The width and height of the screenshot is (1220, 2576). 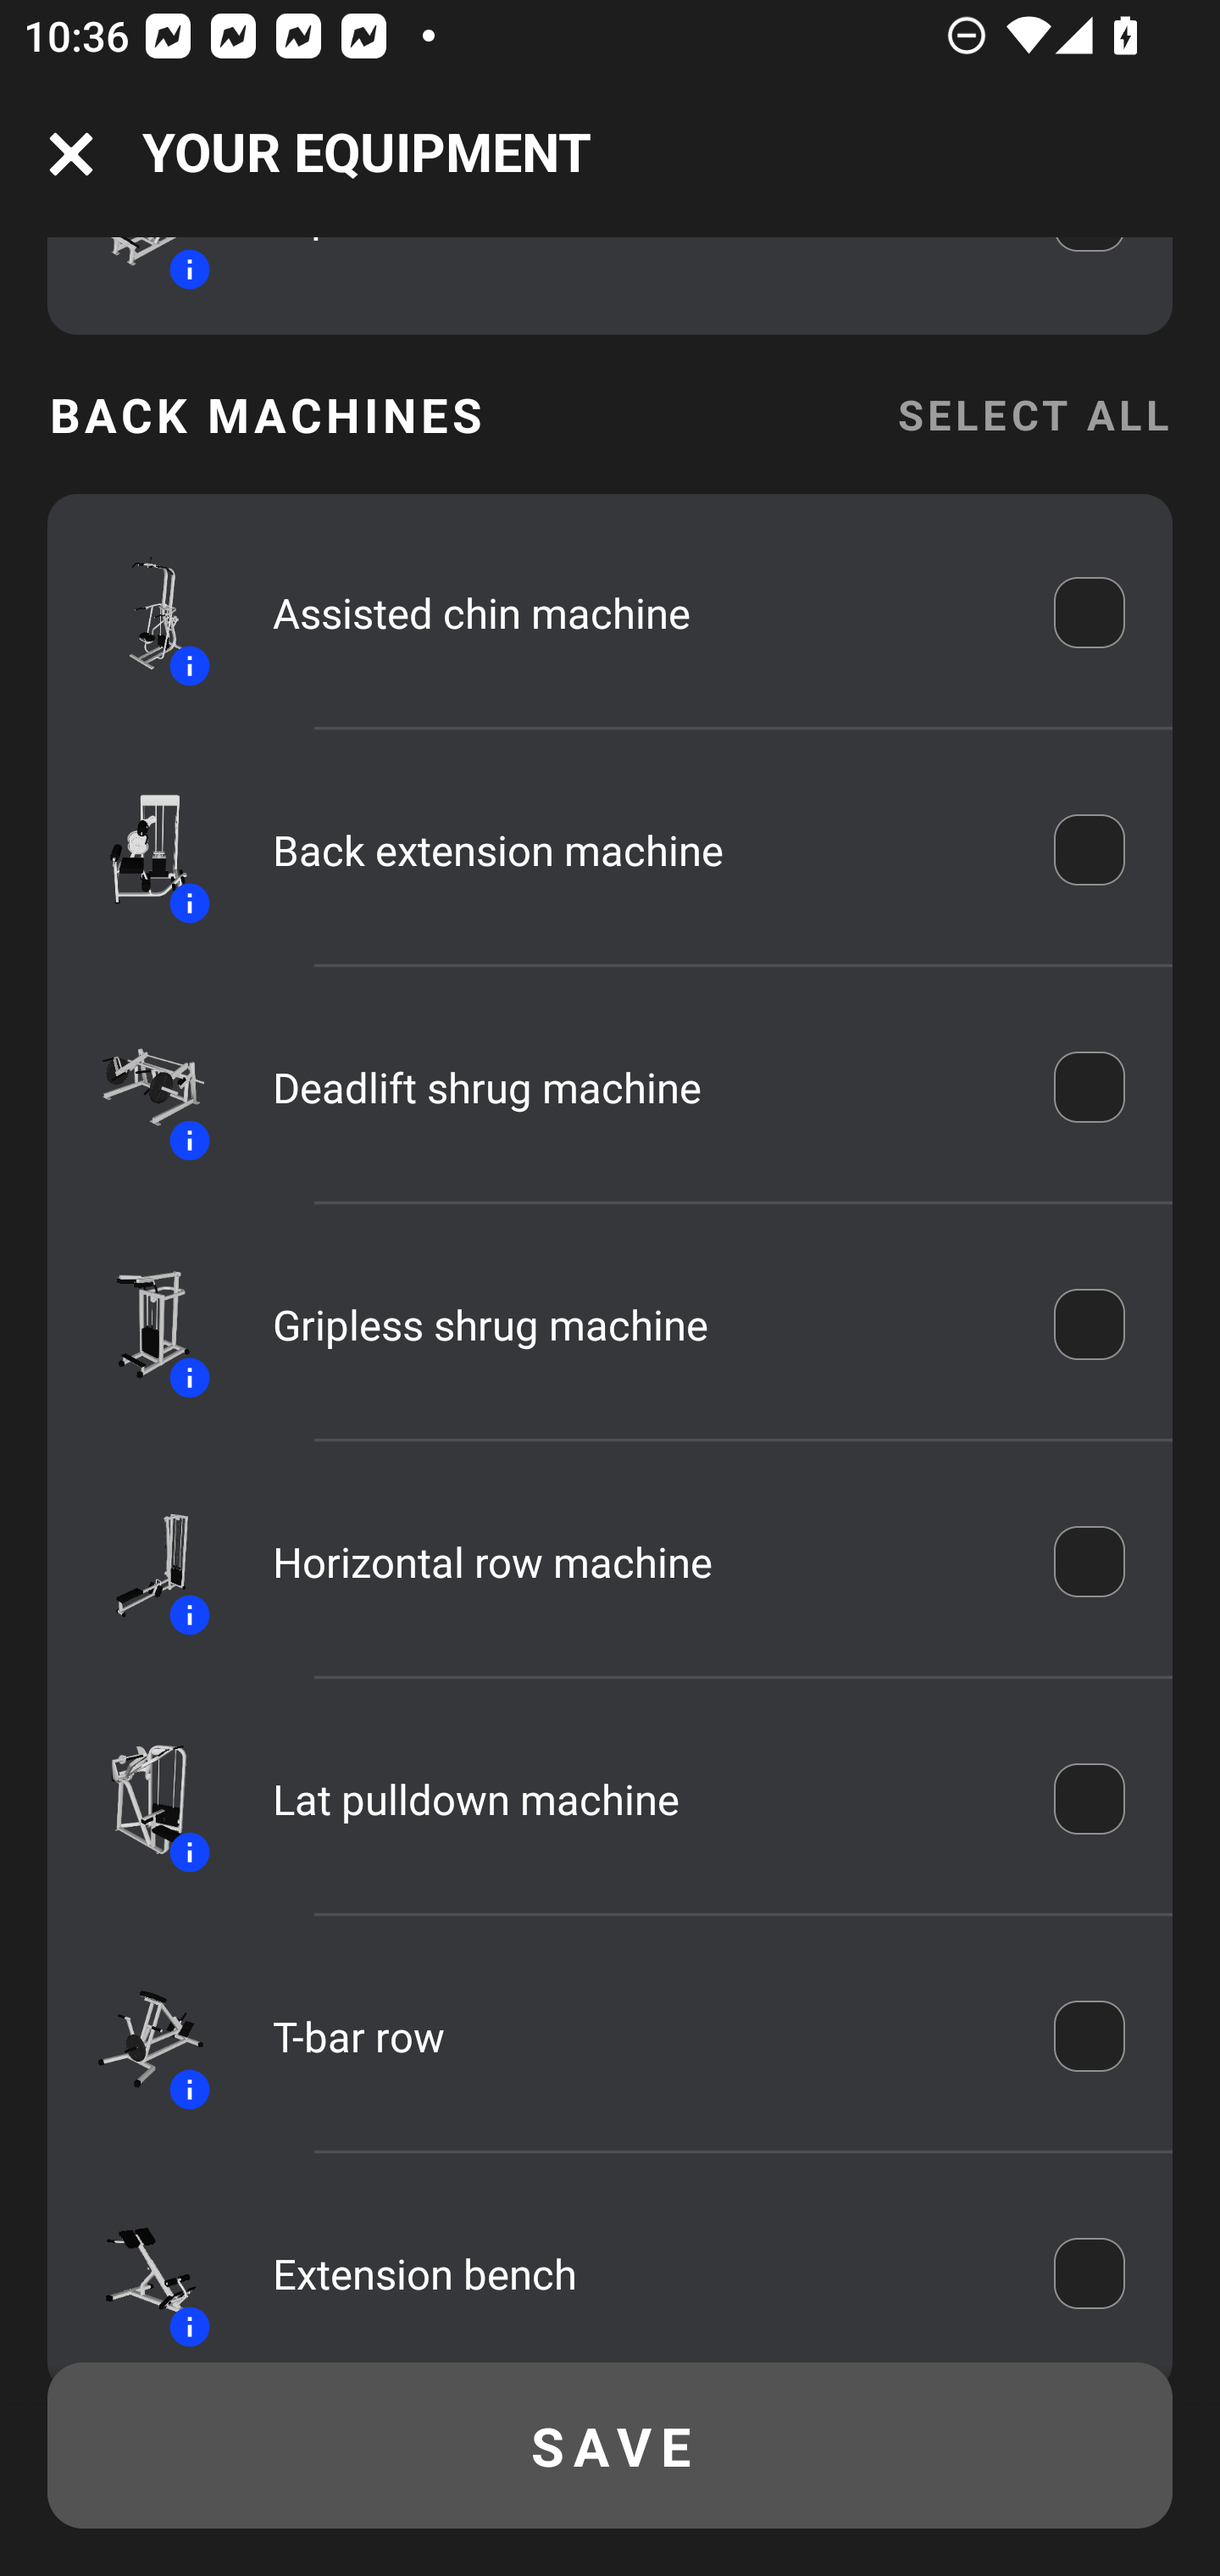 What do you see at coordinates (136, 1562) in the screenshot?
I see `Equipment icon Information icon` at bounding box center [136, 1562].